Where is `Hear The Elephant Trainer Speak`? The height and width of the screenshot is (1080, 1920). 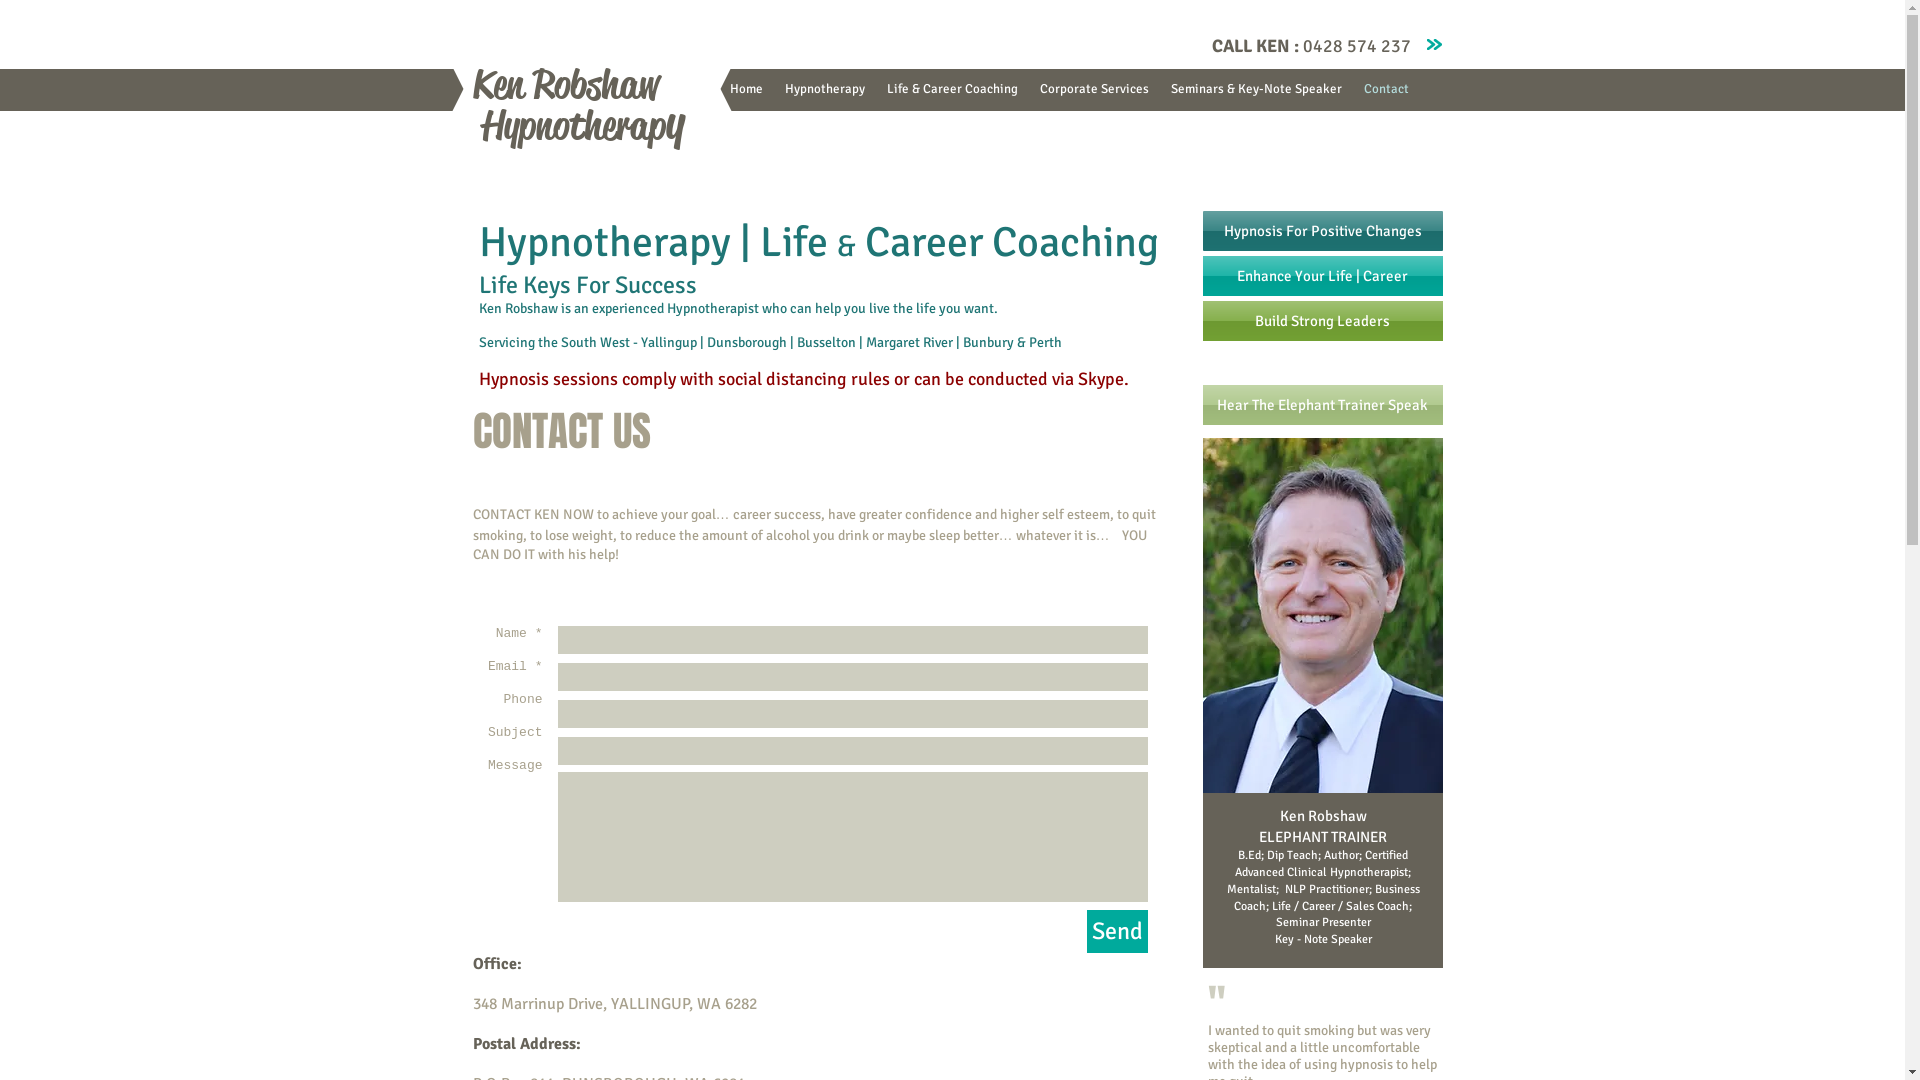 Hear The Elephant Trainer Speak is located at coordinates (1322, 404).